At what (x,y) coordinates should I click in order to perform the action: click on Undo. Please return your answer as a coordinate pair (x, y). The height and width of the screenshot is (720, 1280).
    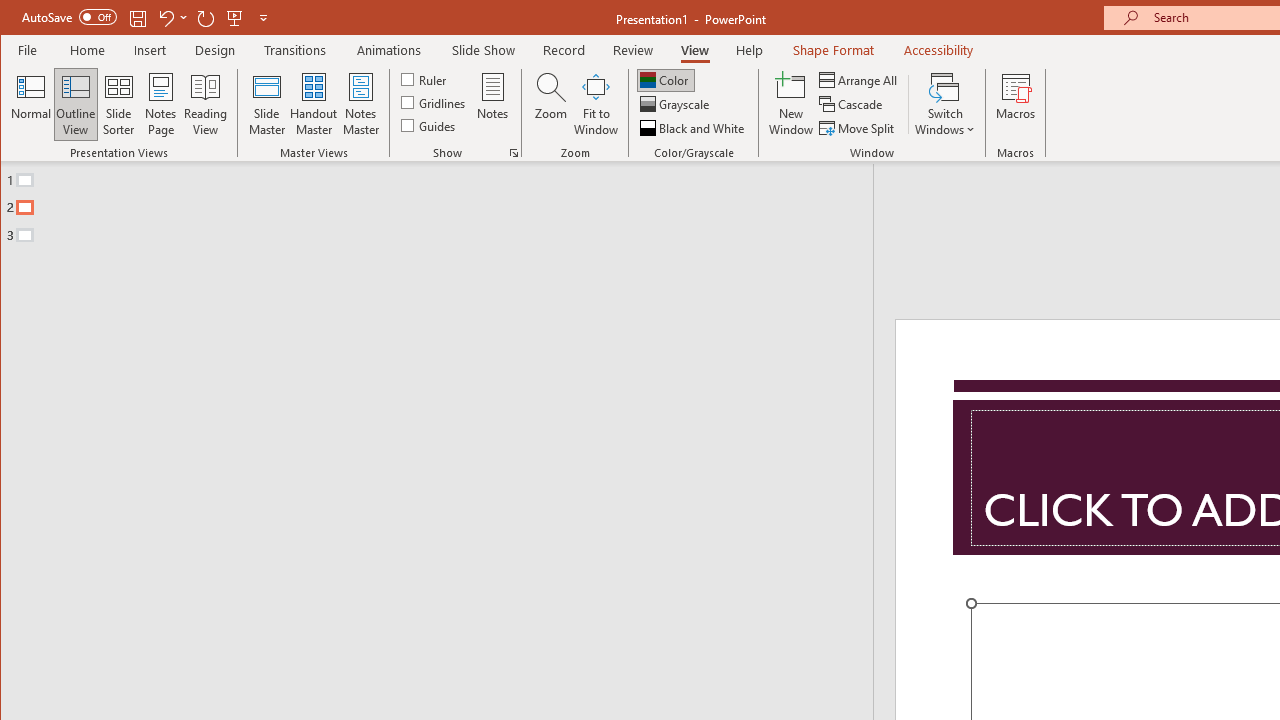
    Looking at the image, I should click on (165, 18).